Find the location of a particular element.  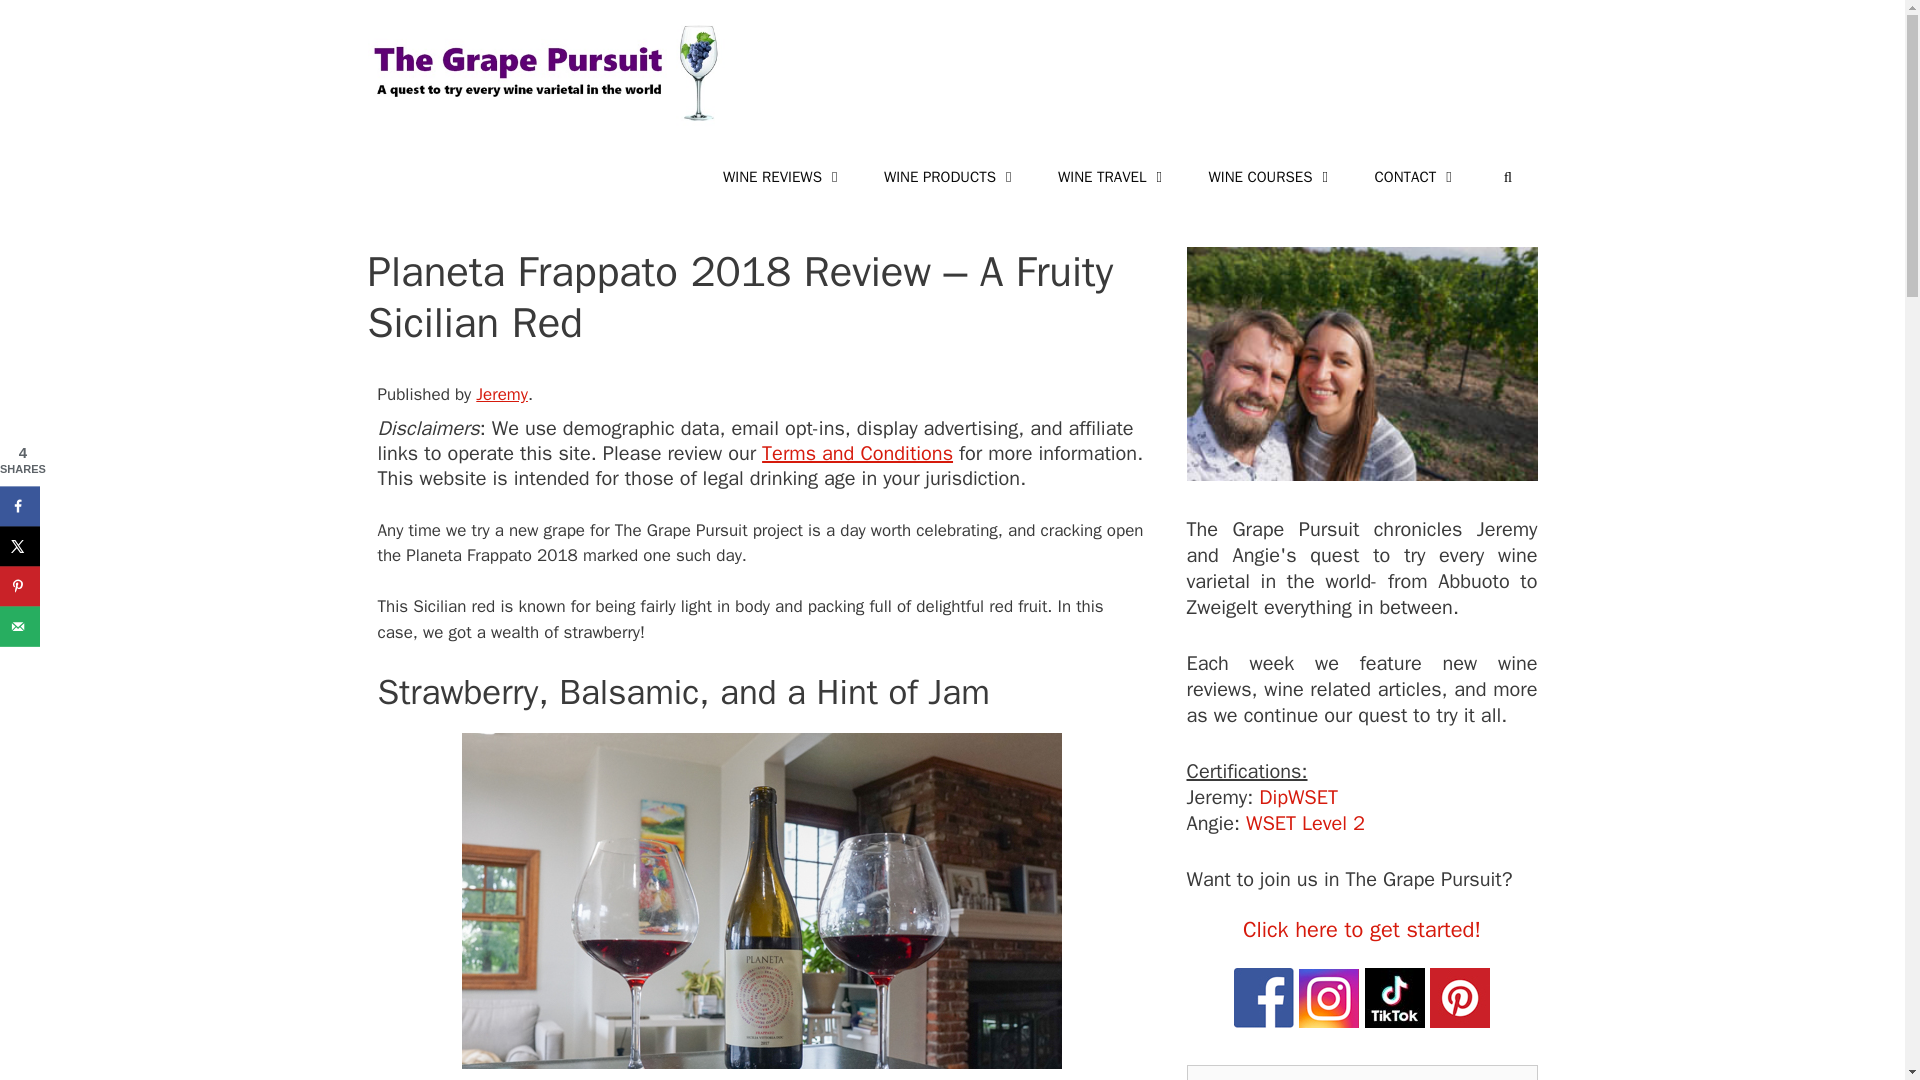

The Grape Pursuit is located at coordinates (1362, 369).